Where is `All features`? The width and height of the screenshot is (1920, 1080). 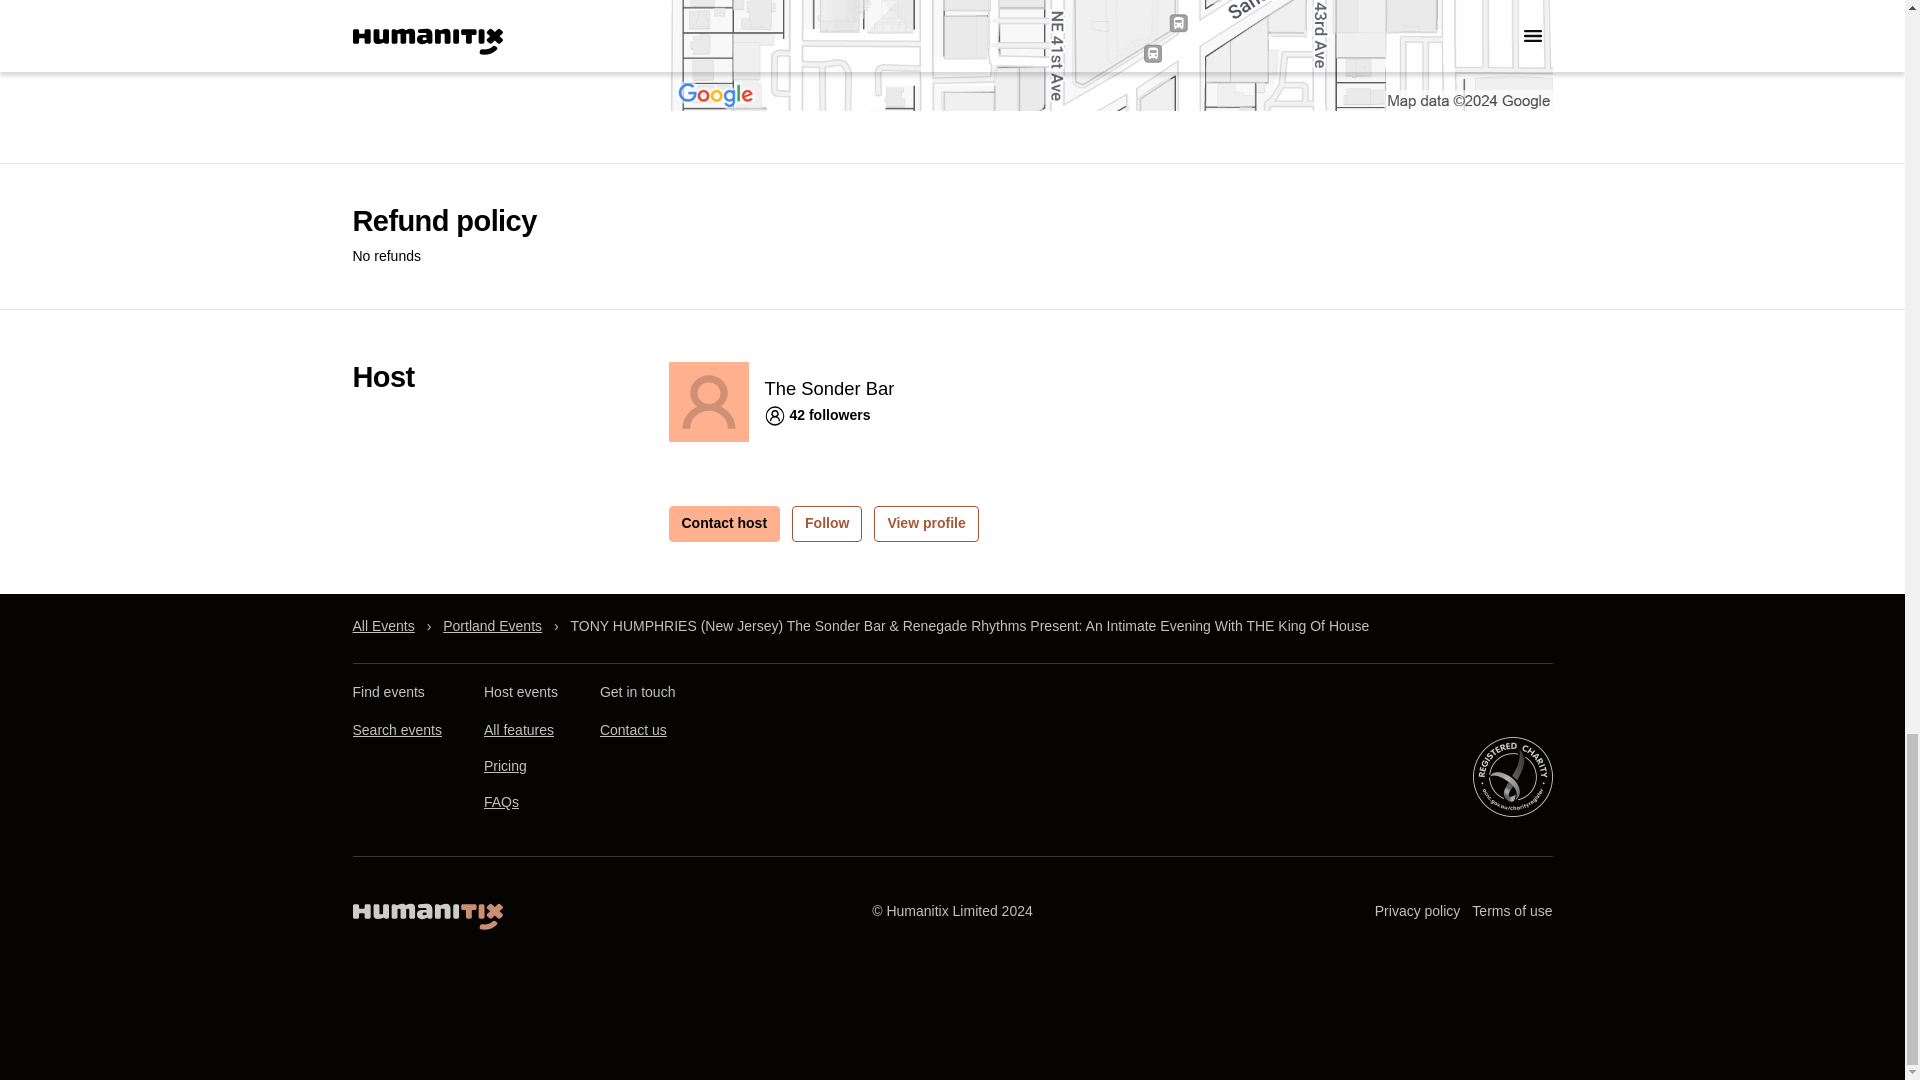
All features is located at coordinates (518, 730).